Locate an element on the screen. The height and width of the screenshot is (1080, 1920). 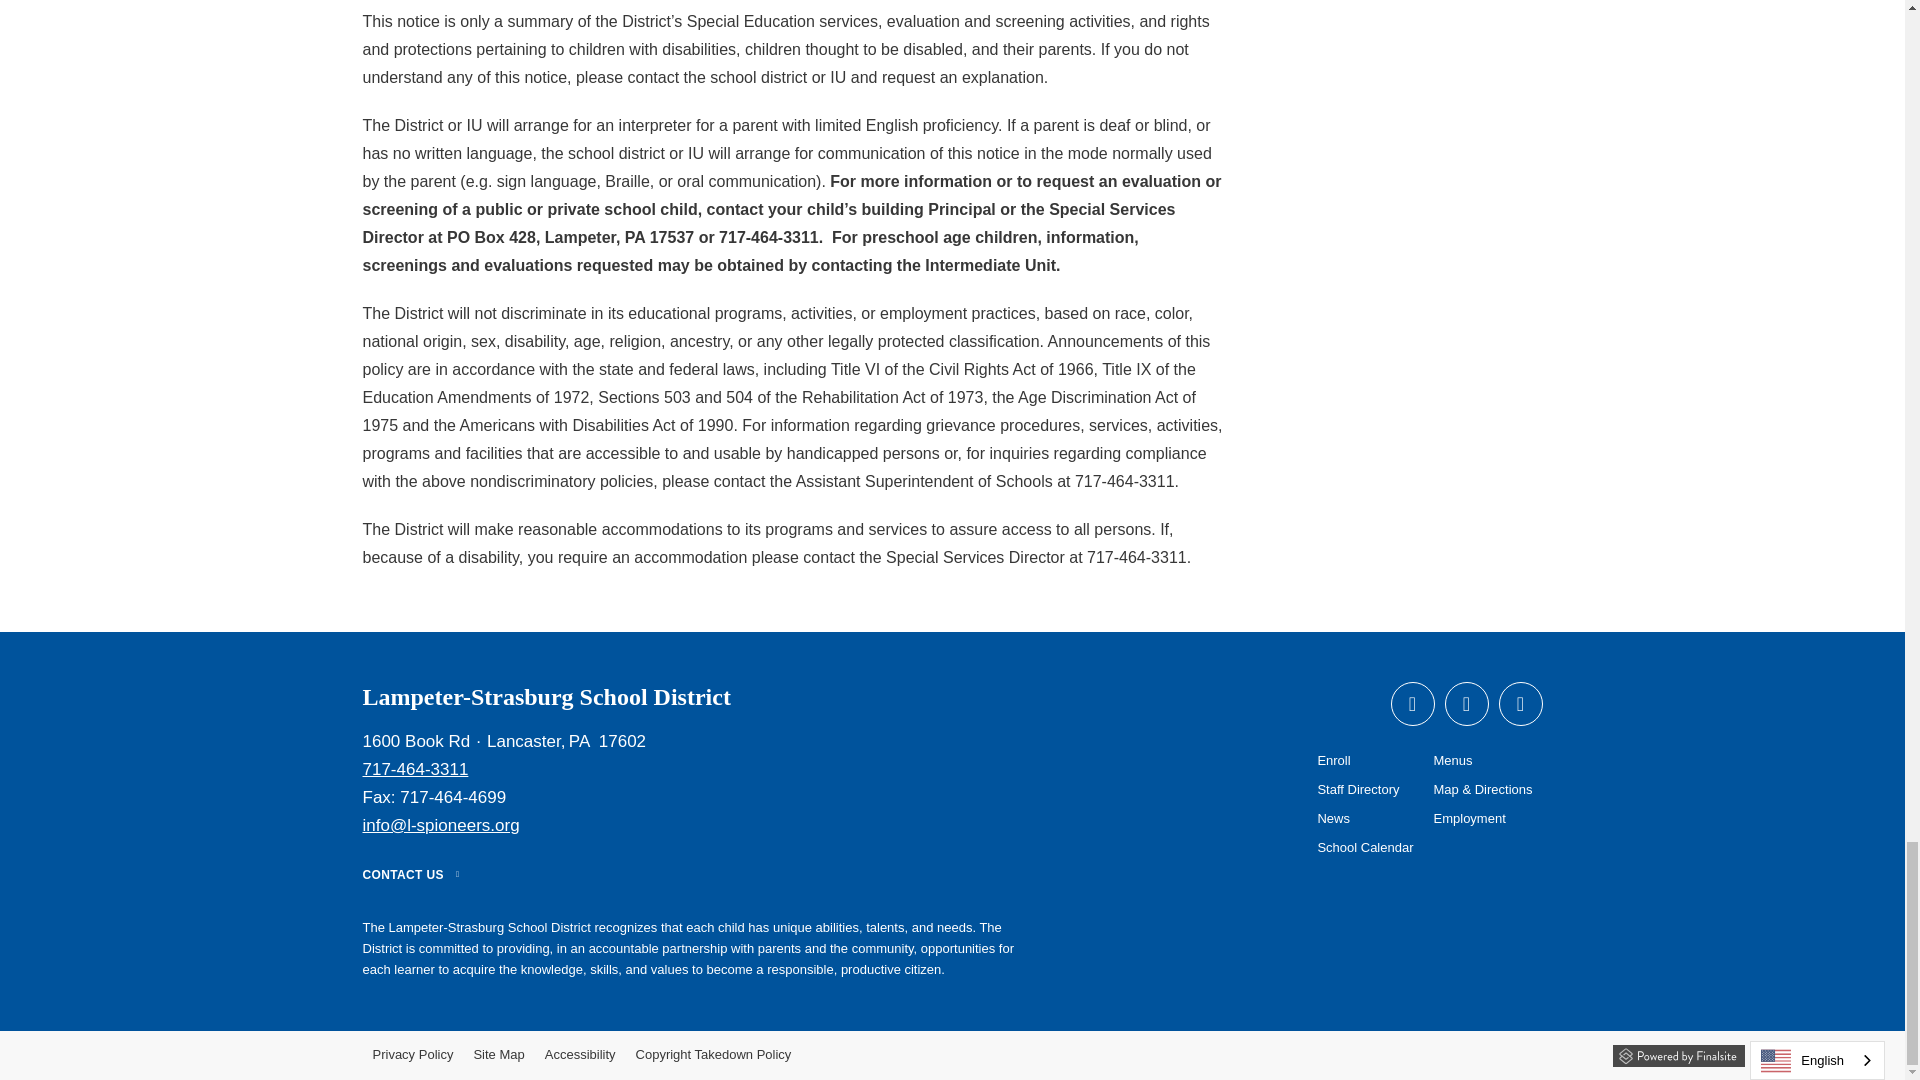
Powered by Finalsite opens in a new window is located at coordinates (1678, 1052).